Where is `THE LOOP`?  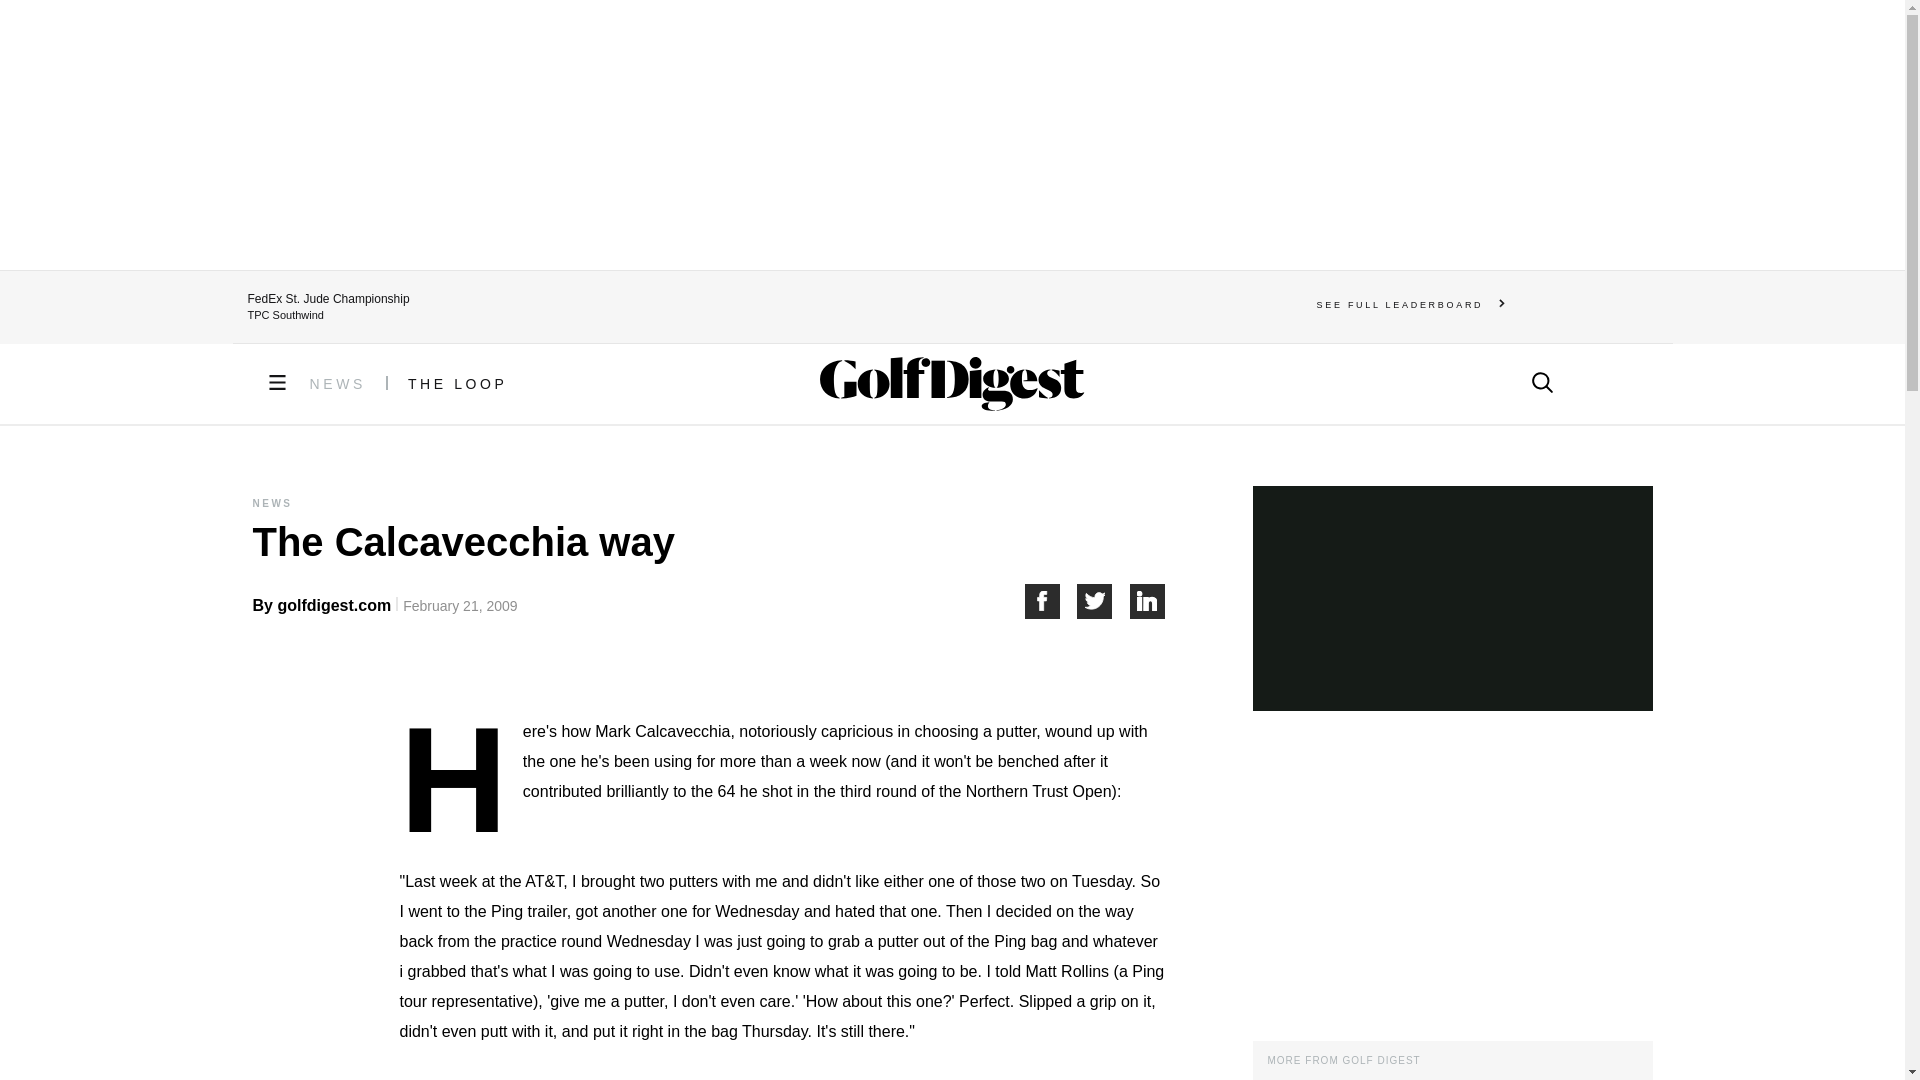 THE LOOP is located at coordinates (458, 384).